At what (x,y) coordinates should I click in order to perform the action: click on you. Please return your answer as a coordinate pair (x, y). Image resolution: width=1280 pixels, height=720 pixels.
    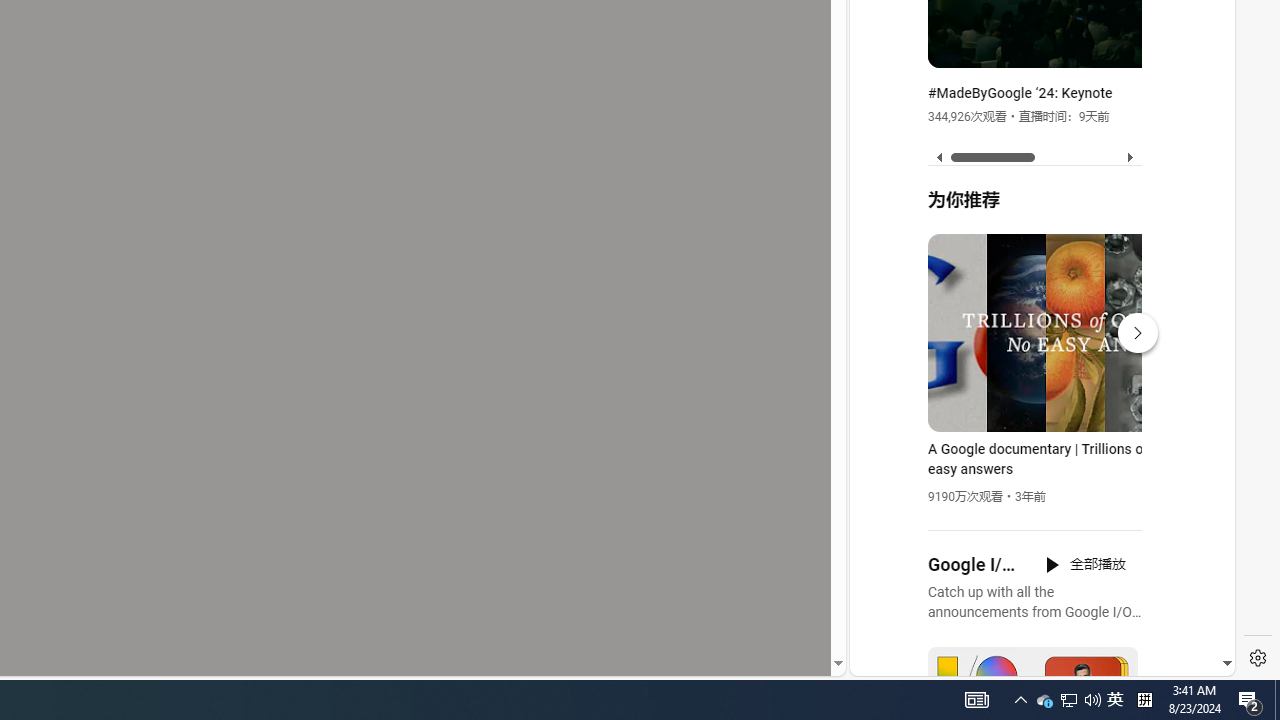
    Looking at the image, I should click on (1034, 609).